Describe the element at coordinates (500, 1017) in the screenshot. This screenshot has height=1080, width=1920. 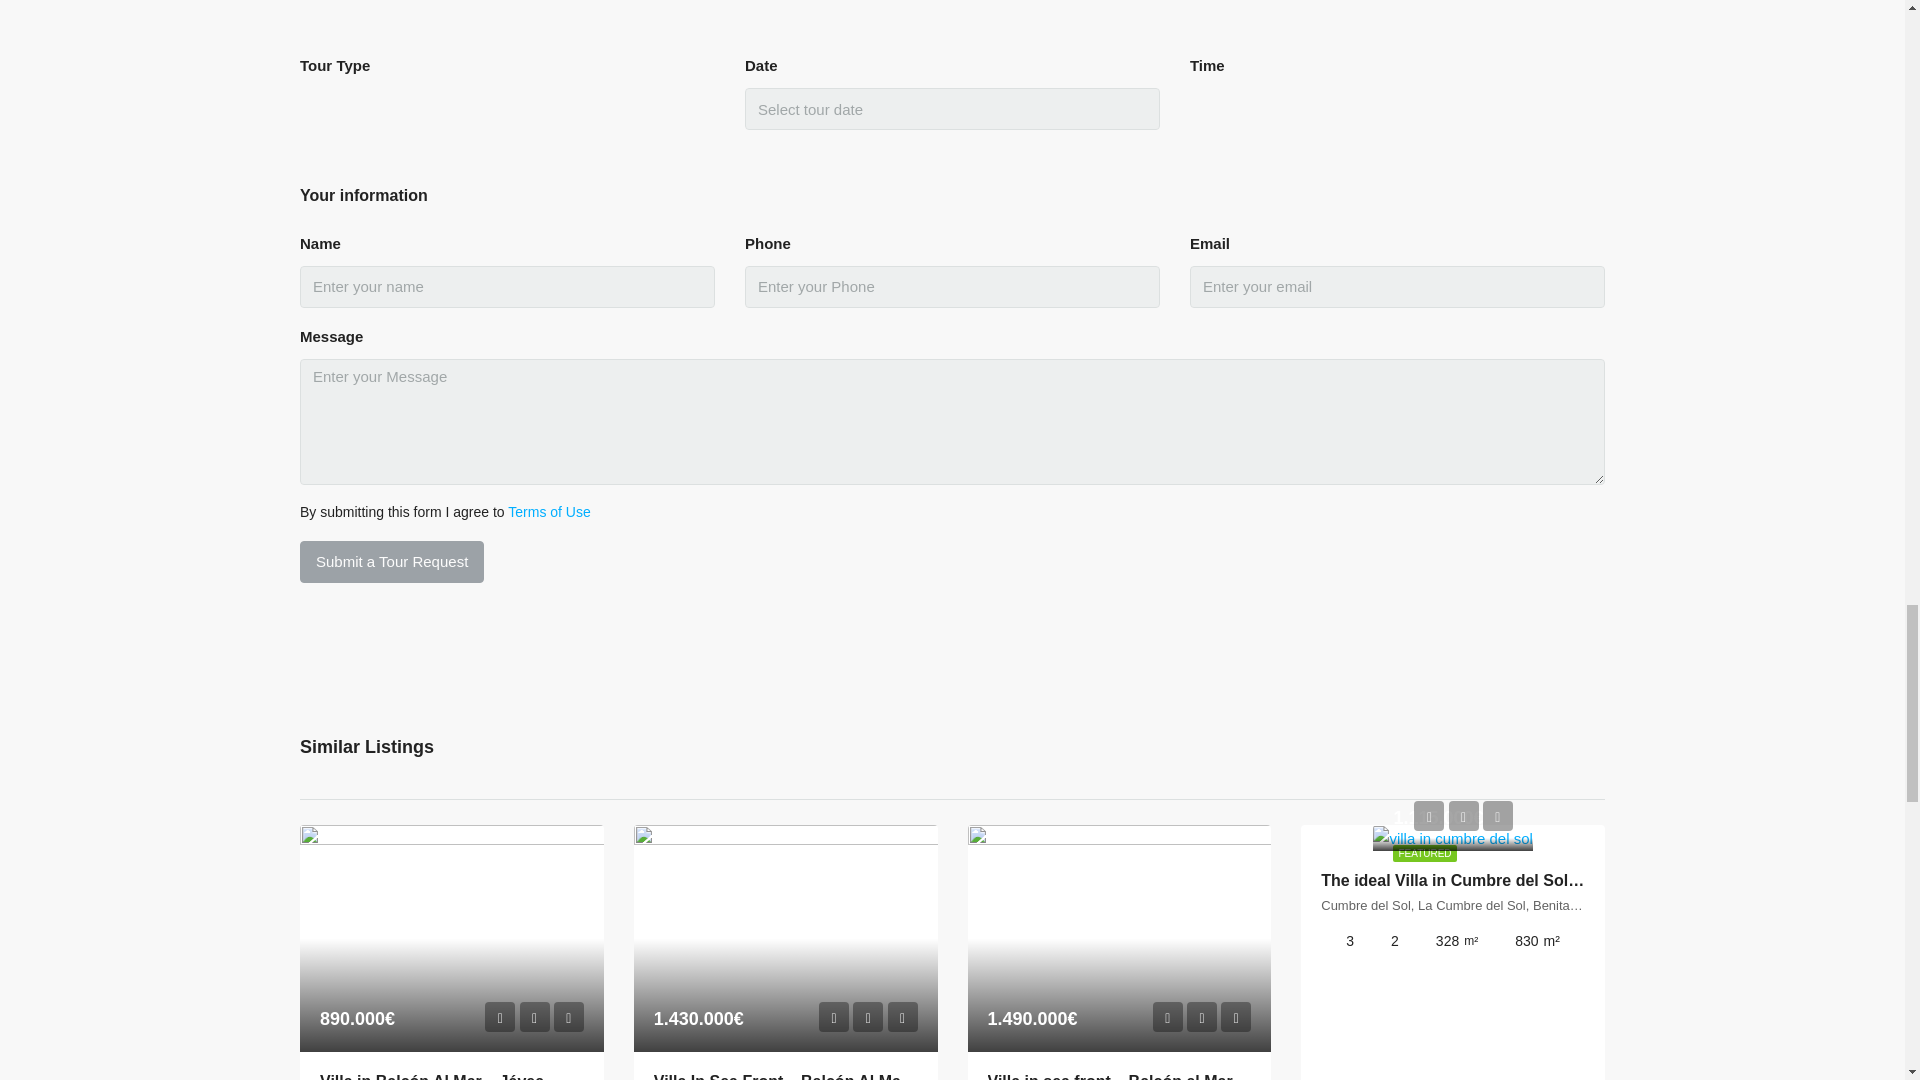
I see `Preview` at that location.